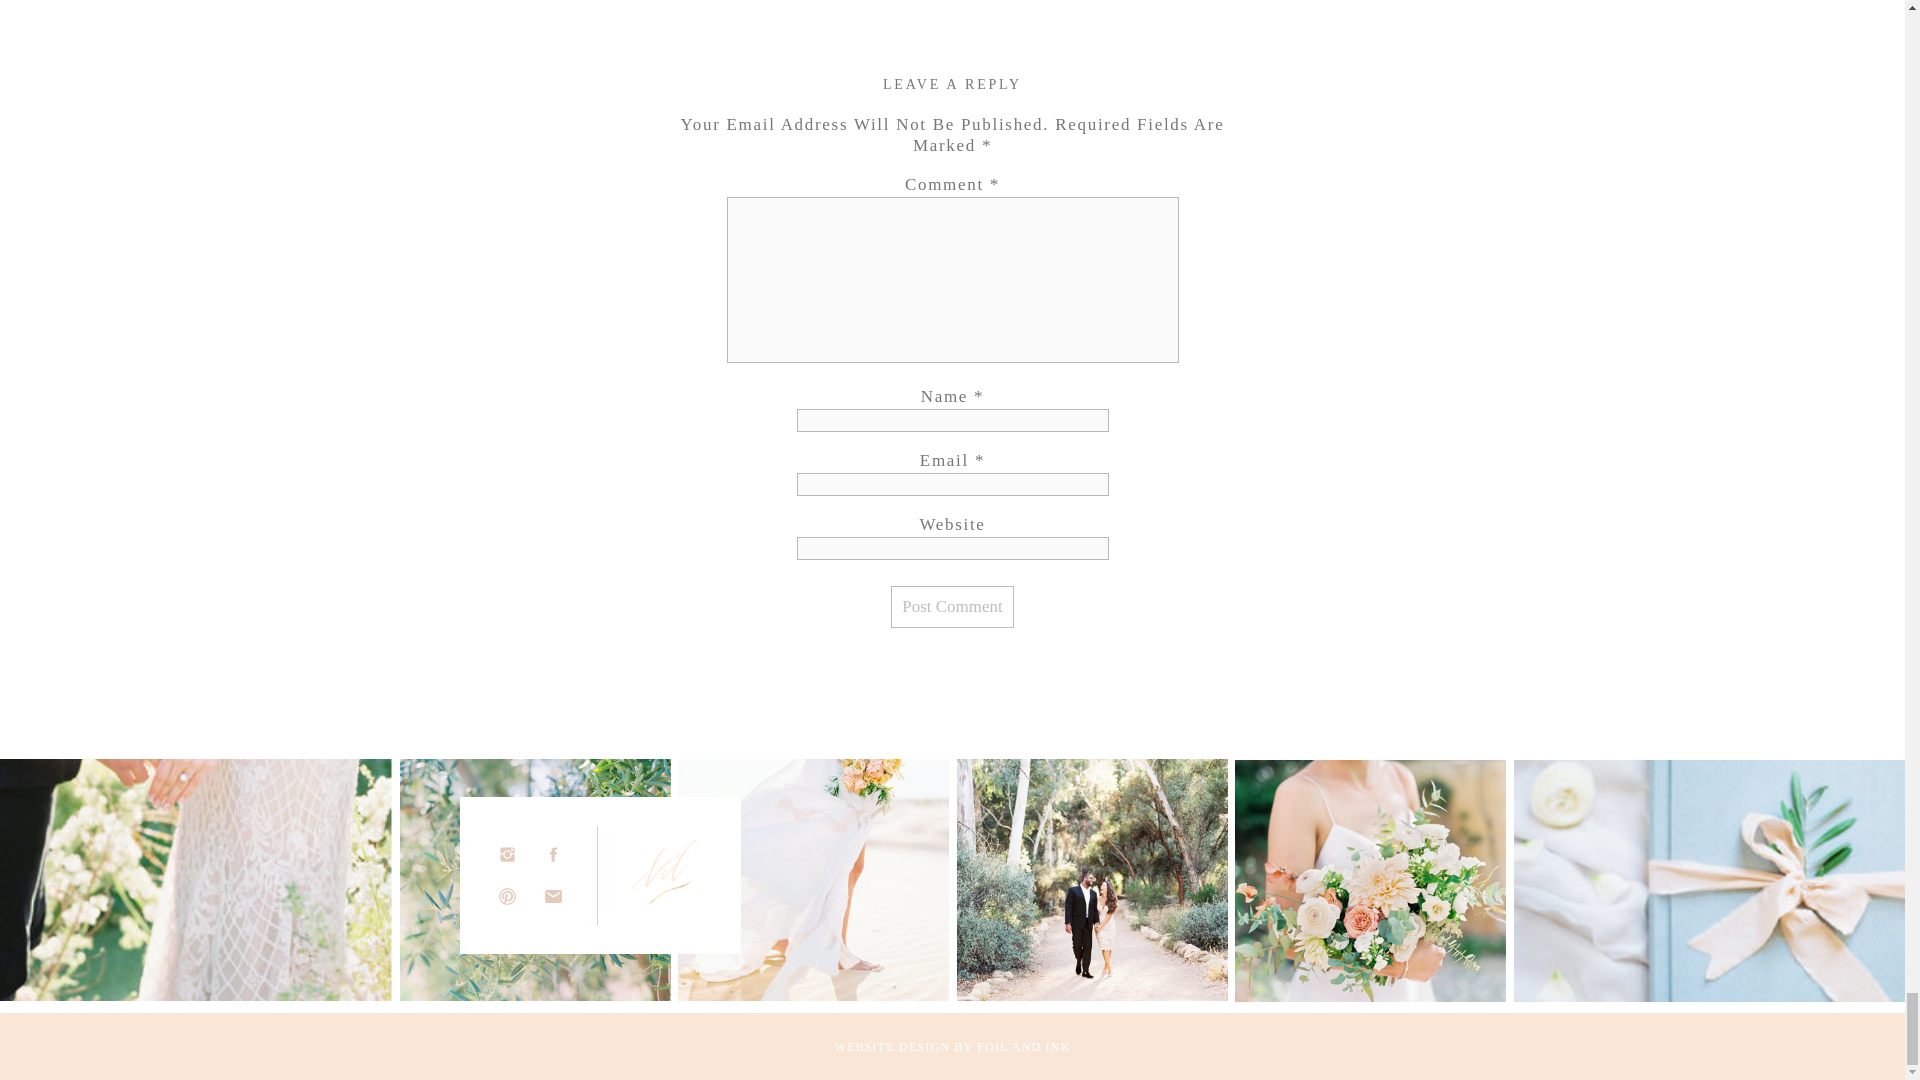 The height and width of the screenshot is (1080, 1920). What do you see at coordinates (952, 606) in the screenshot?
I see `Post Comment` at bounding box center [952, 606].